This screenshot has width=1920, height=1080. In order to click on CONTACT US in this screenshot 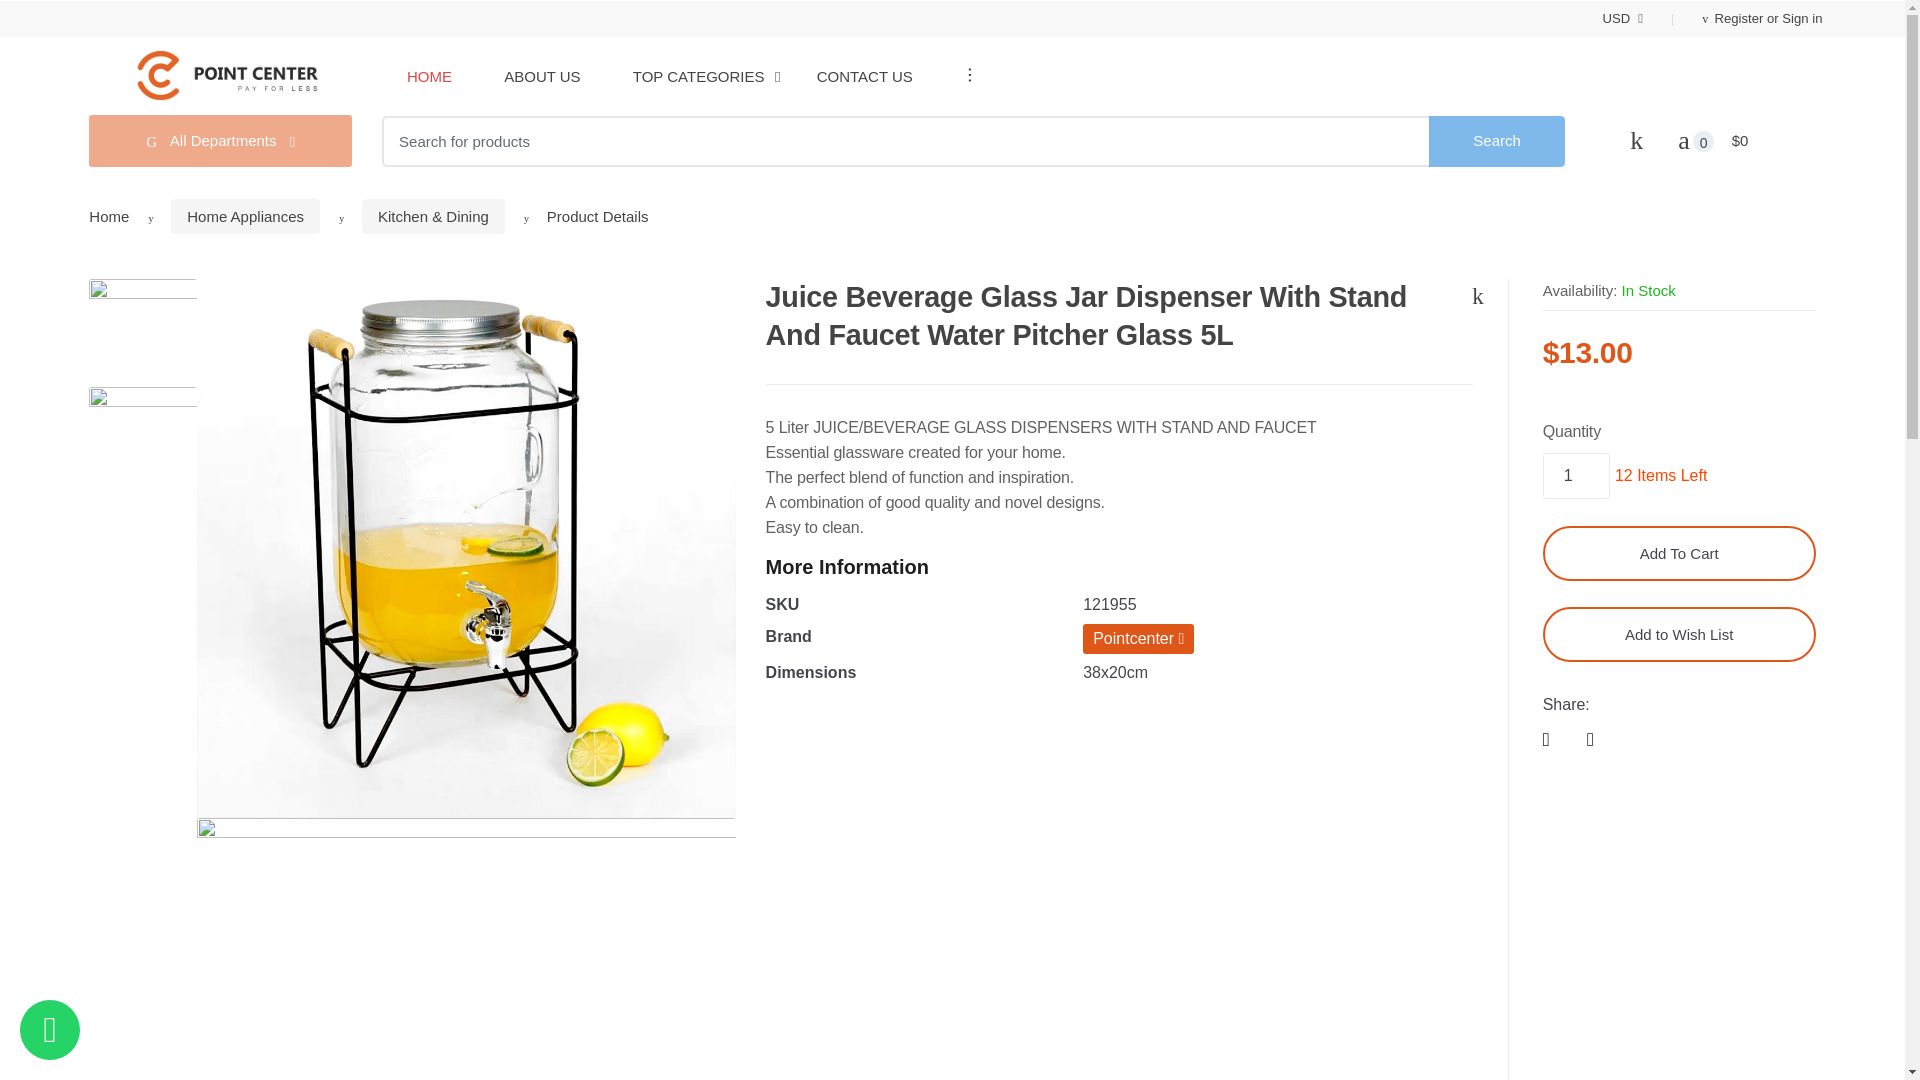, I will do `click(865, 76)`.